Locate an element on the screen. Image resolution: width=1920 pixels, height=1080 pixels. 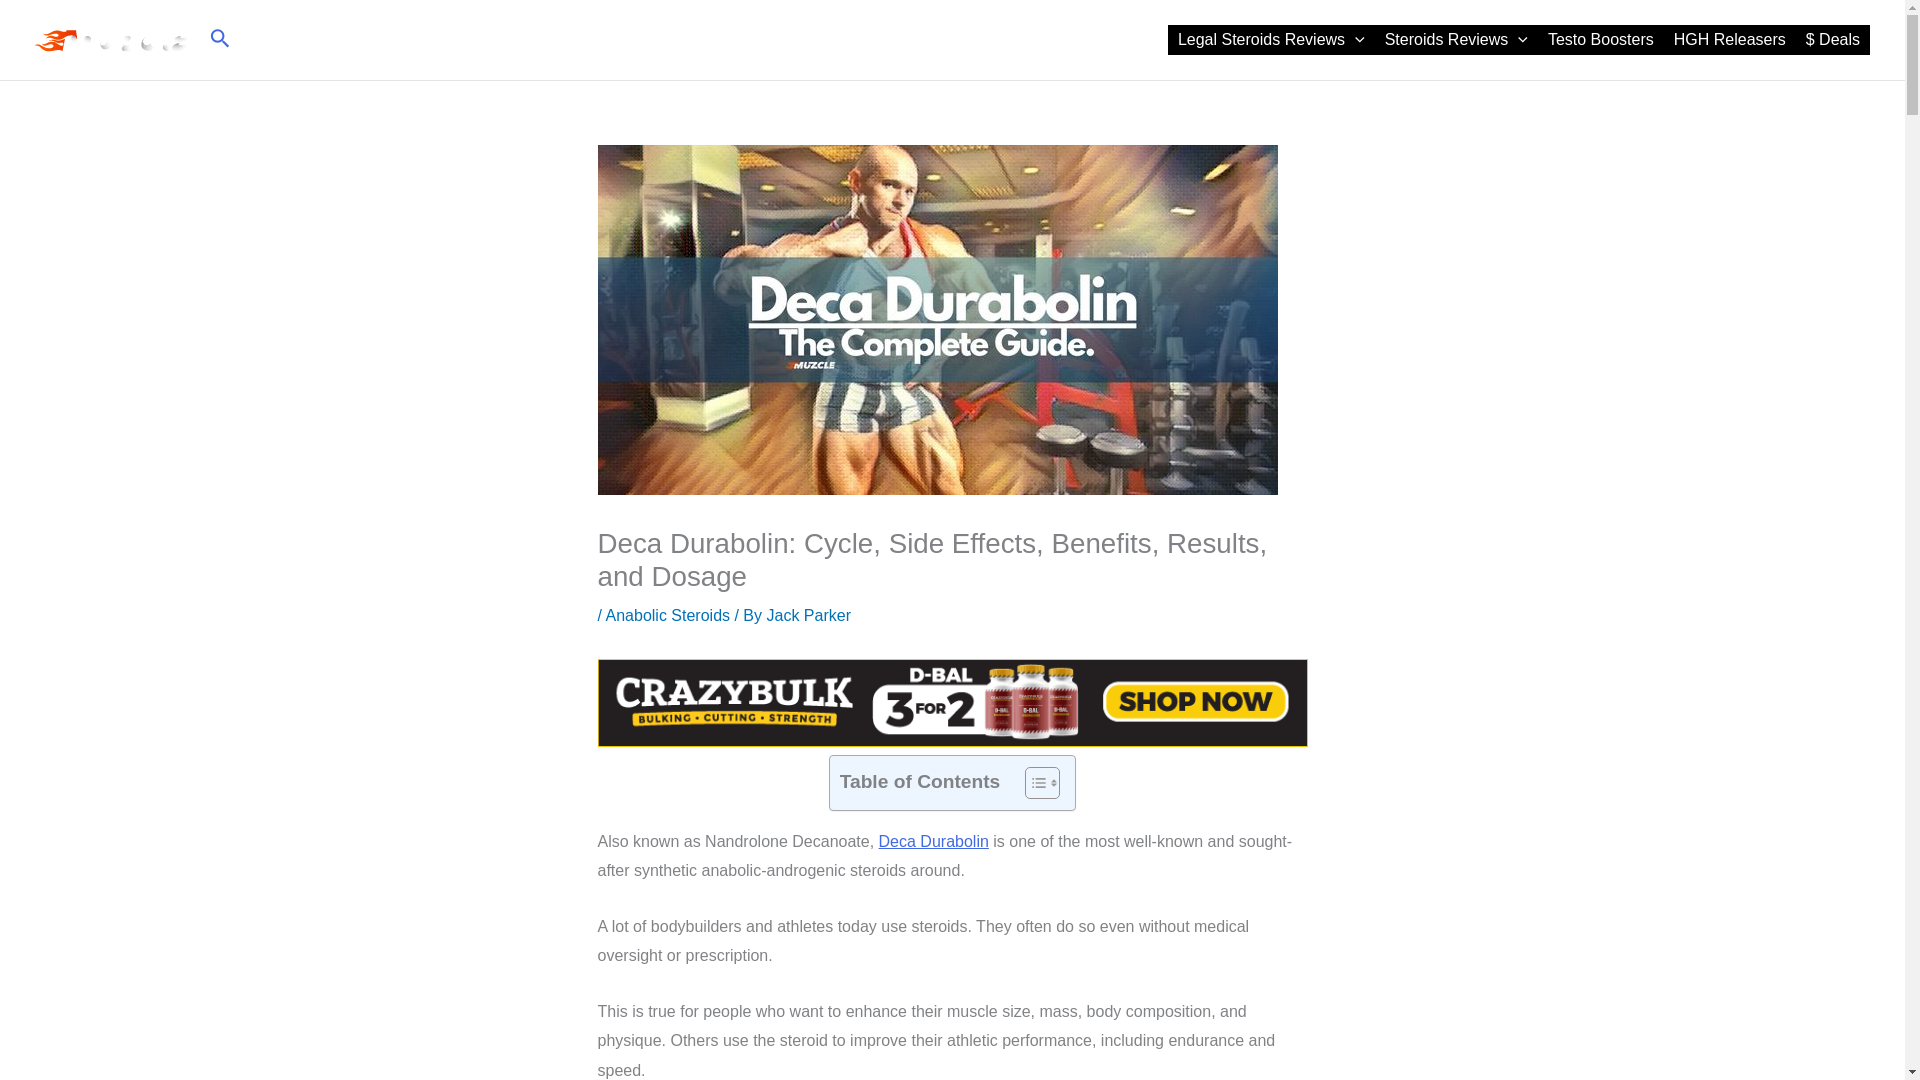
View all posts by Jack Parker is located at coordinates (808, 615).